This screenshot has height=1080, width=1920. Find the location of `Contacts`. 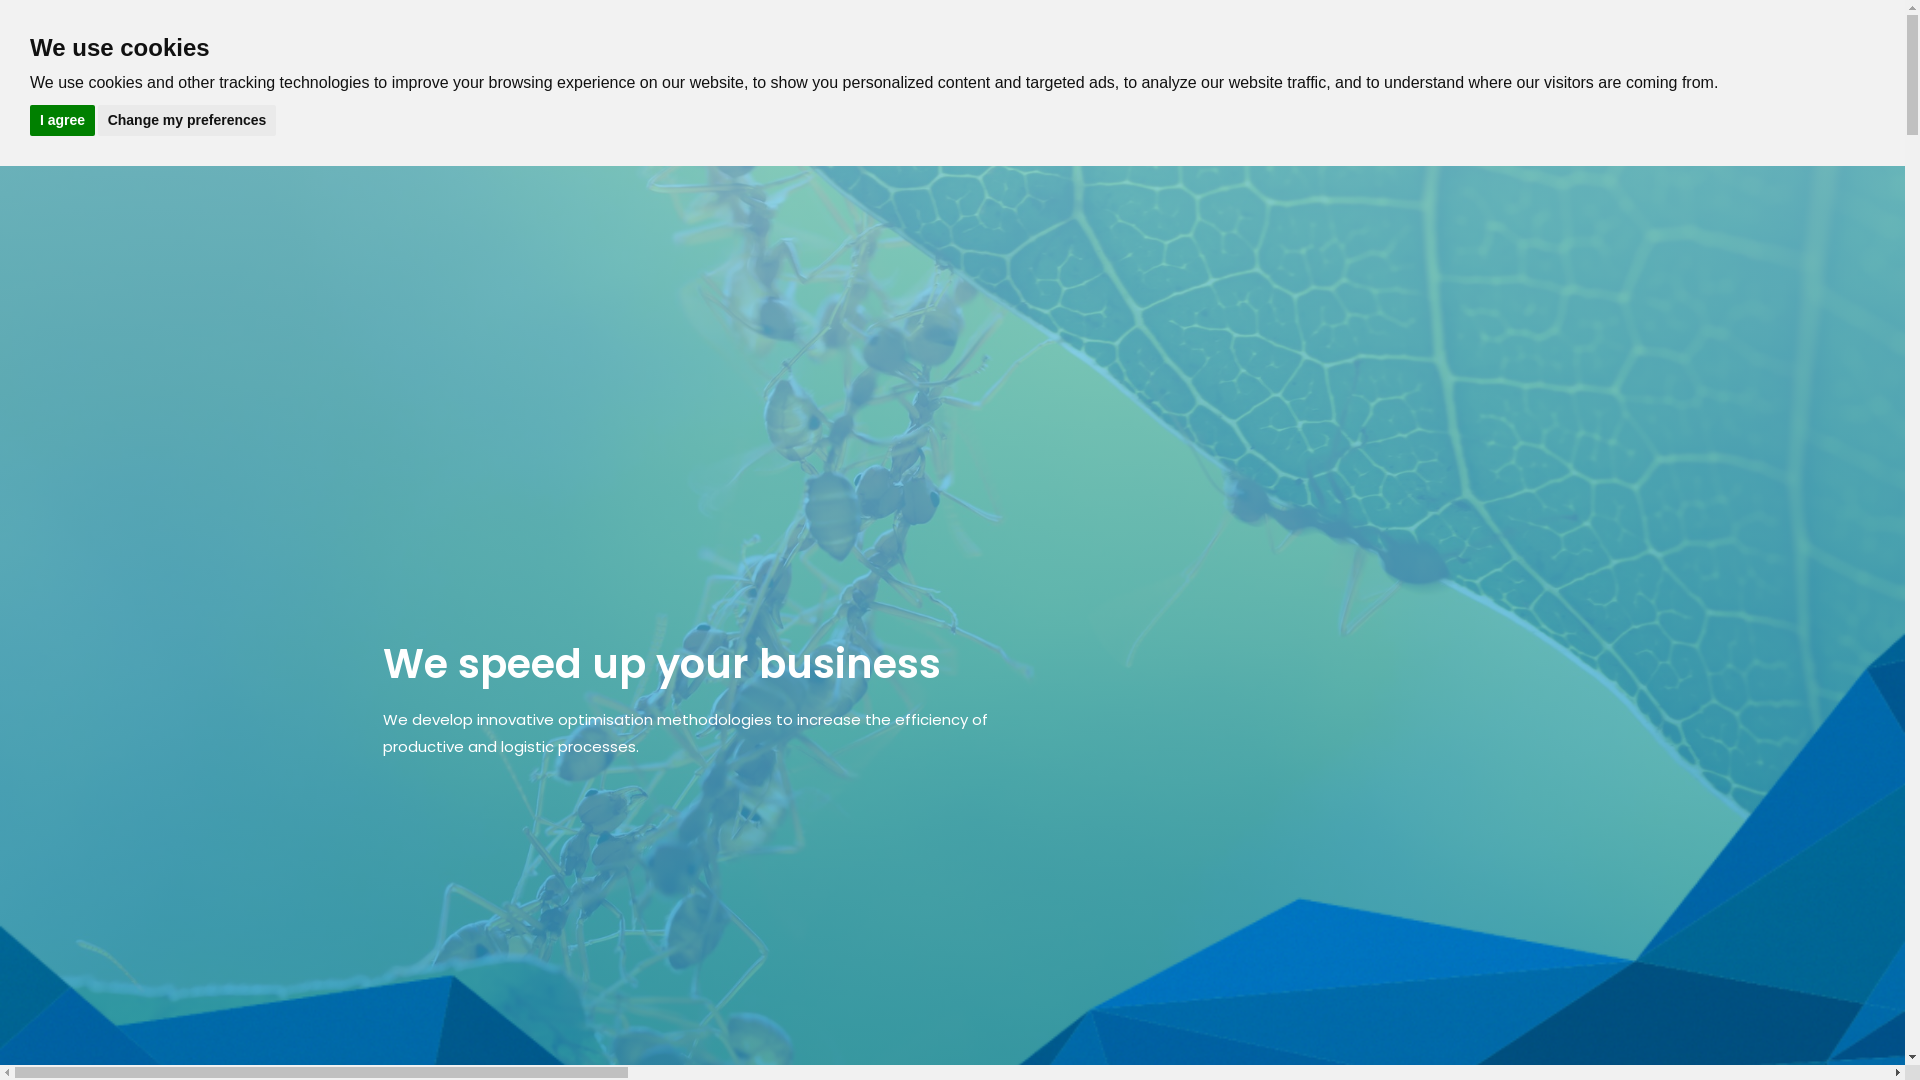

Contacts is located at coordinates (1437, 42).